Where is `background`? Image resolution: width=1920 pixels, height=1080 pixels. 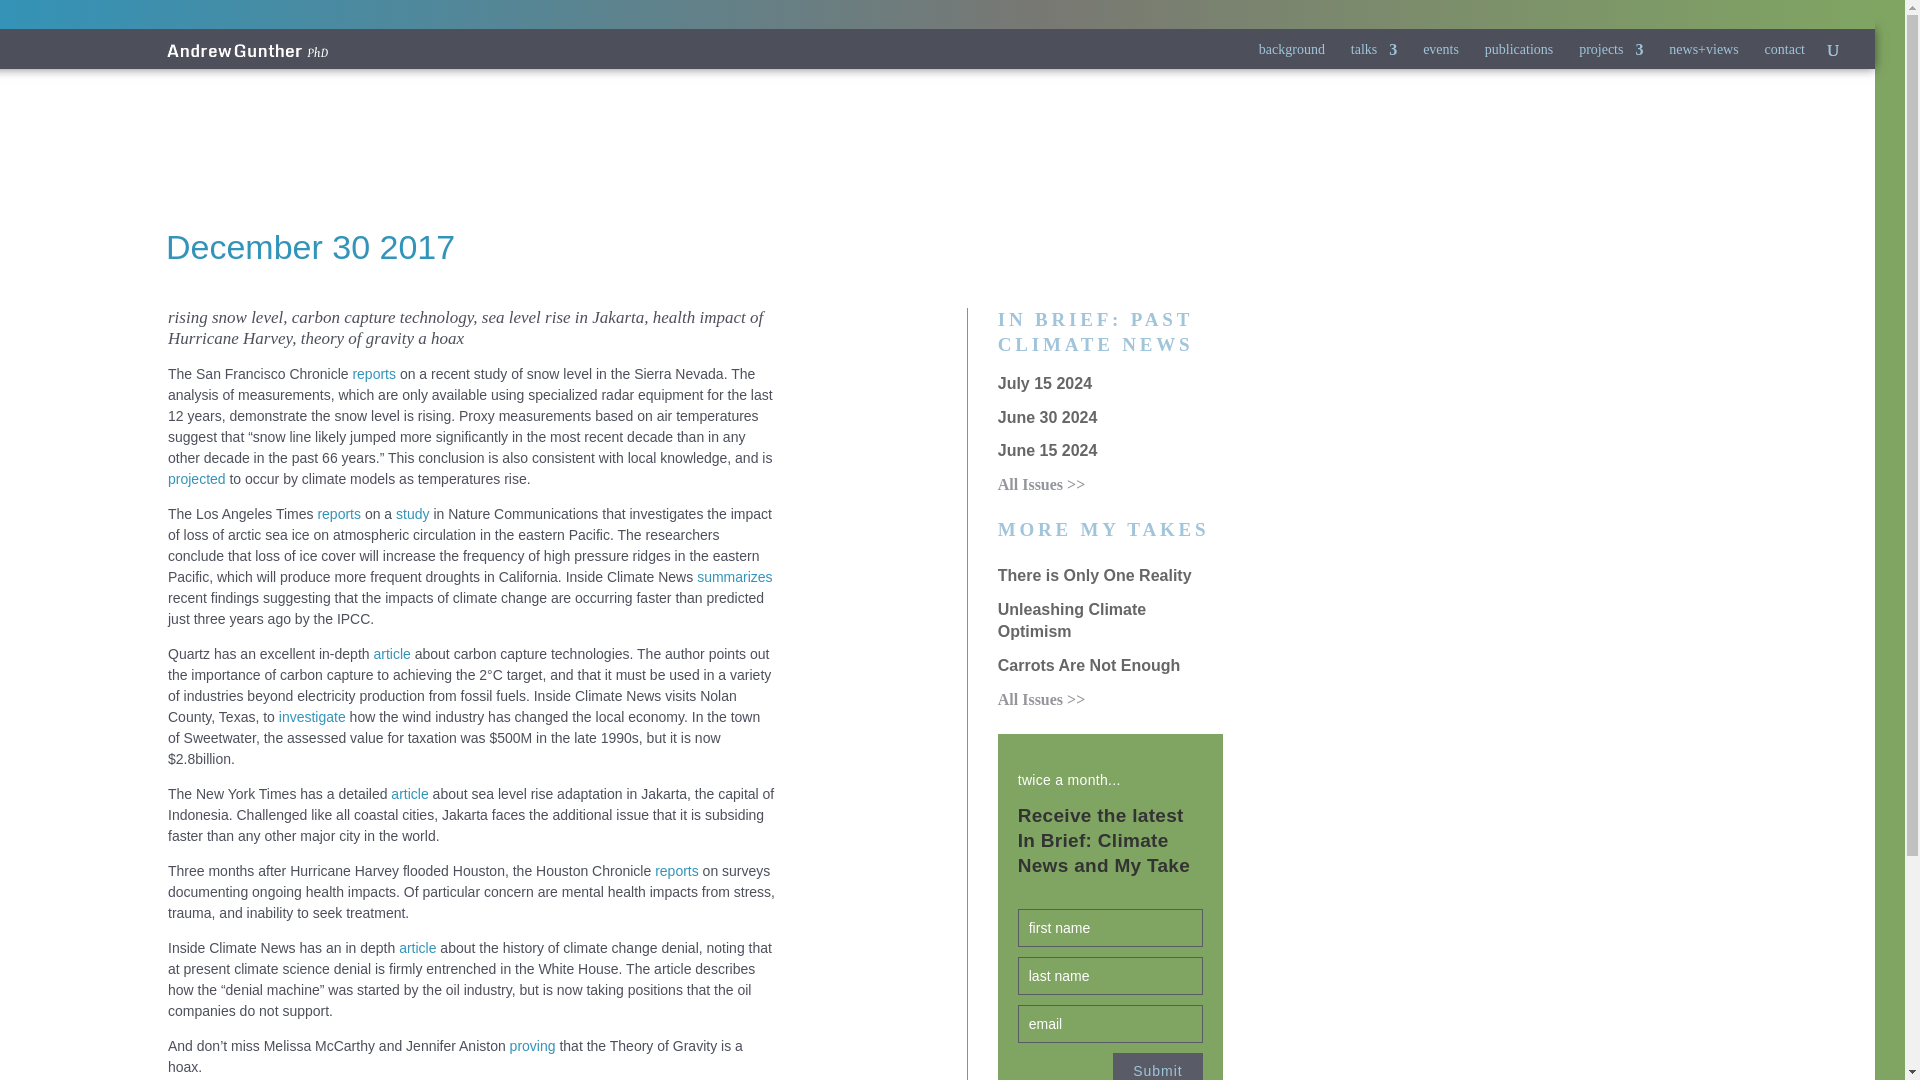 background is located at coordinates (1292, 58).